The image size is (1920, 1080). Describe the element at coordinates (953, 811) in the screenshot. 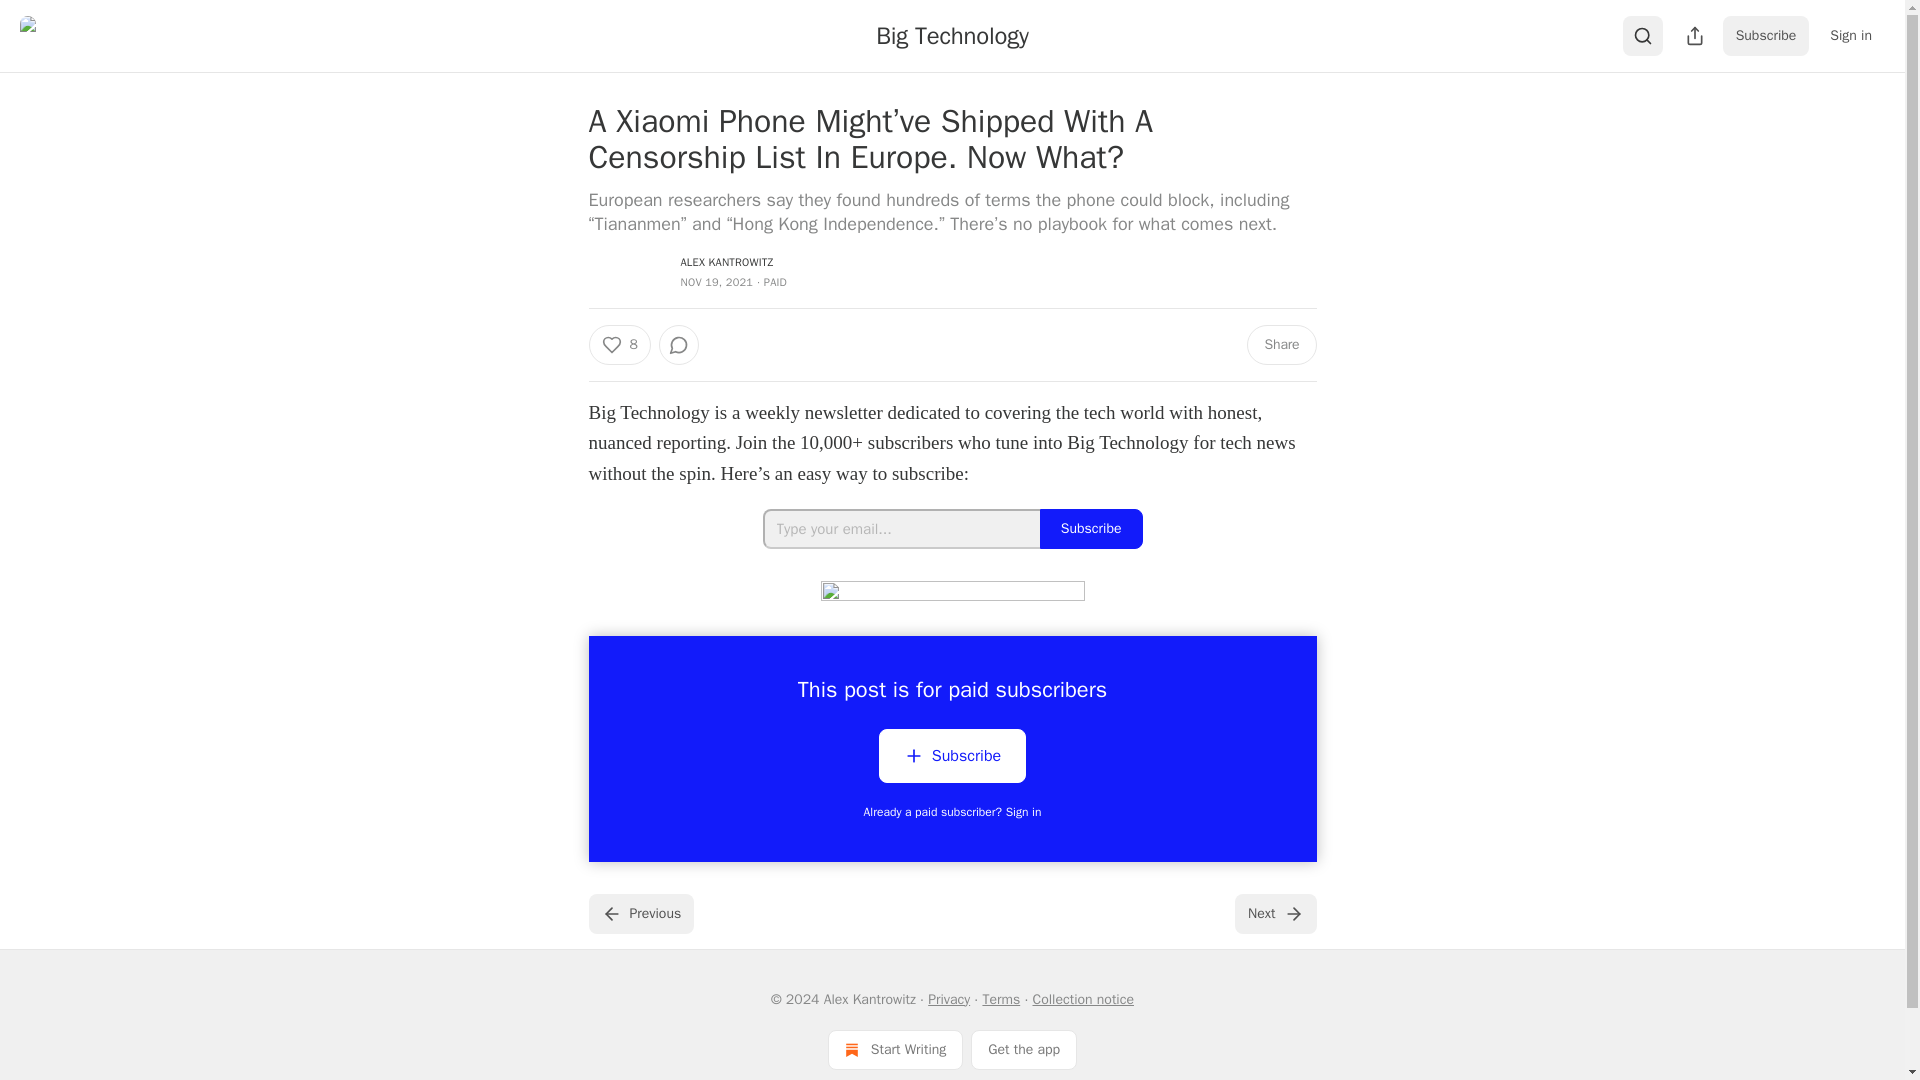

I see `Already a paid subscriber? Sign in` at that location.